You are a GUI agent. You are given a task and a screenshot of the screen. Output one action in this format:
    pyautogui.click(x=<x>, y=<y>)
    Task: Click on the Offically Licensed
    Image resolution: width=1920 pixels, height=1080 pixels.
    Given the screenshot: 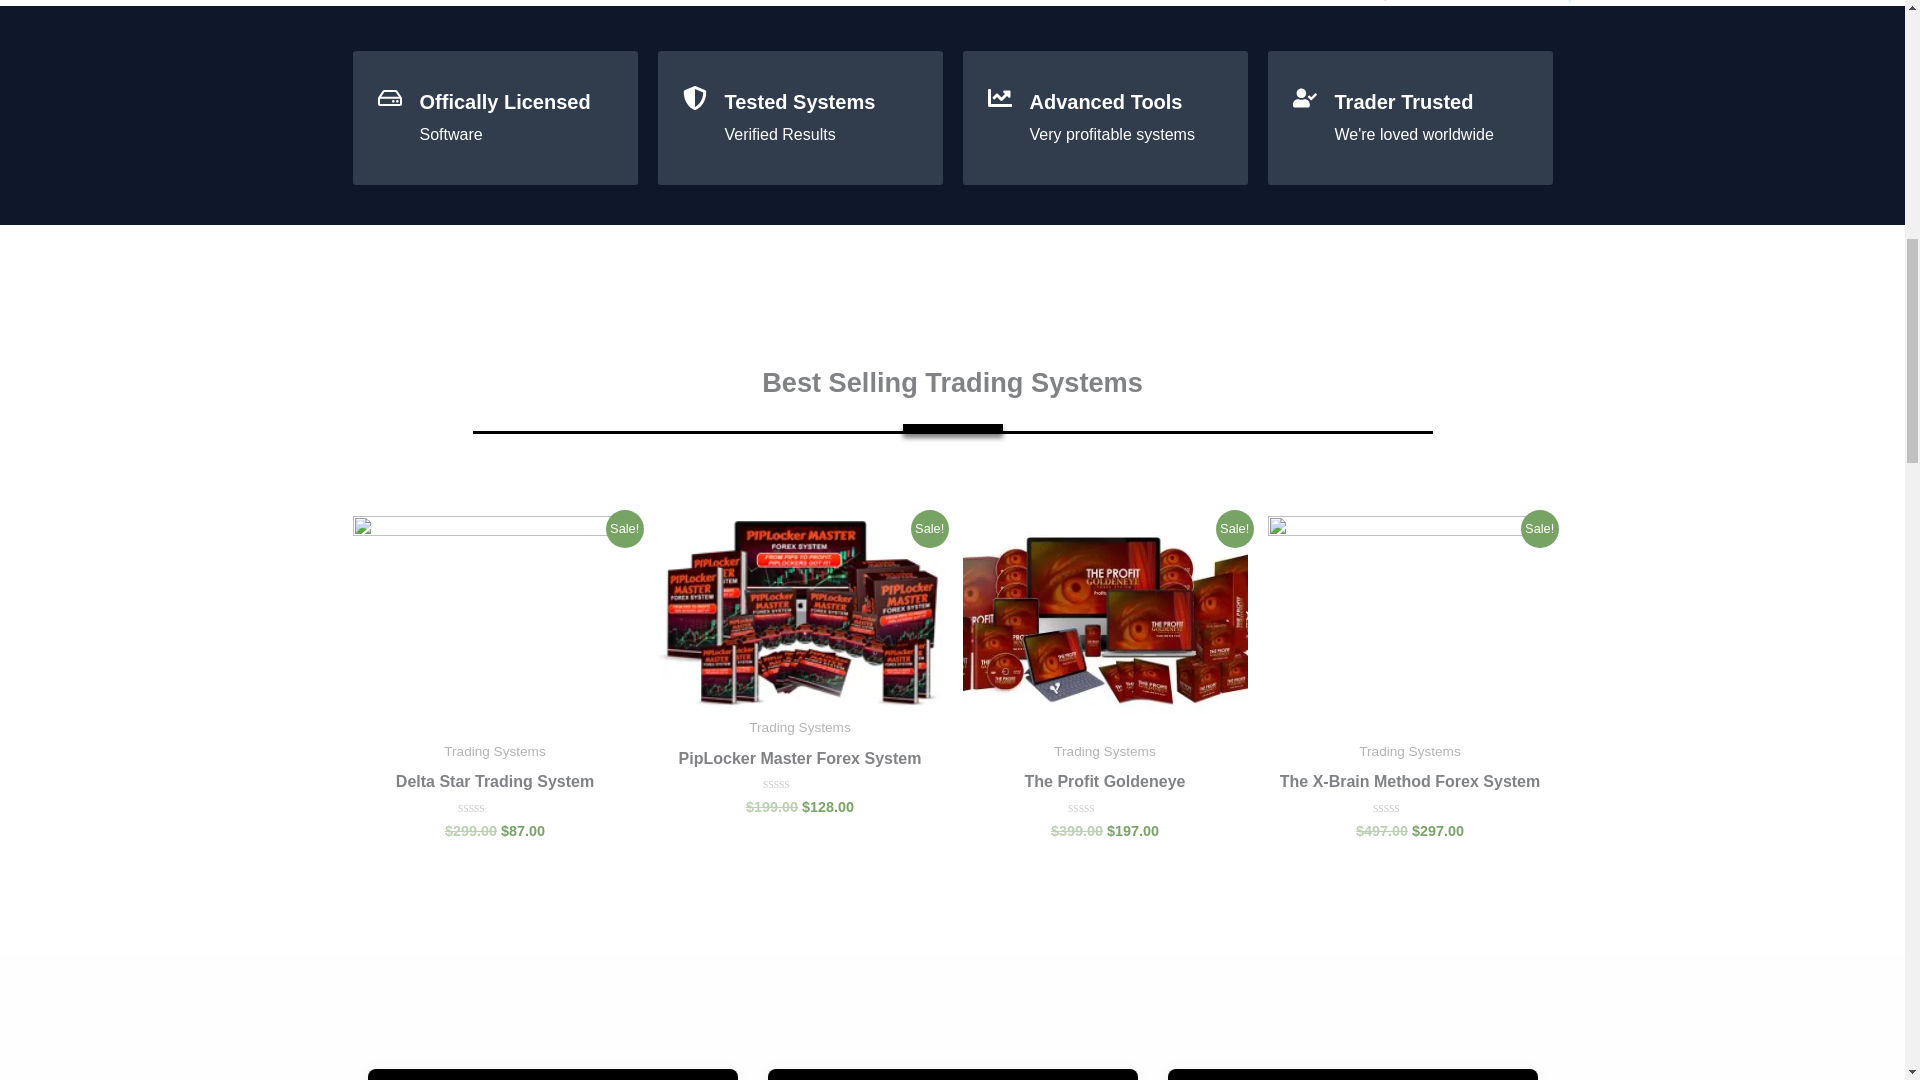 What is the action you would take?
    pyautogui.click(x=506, y=102)
    